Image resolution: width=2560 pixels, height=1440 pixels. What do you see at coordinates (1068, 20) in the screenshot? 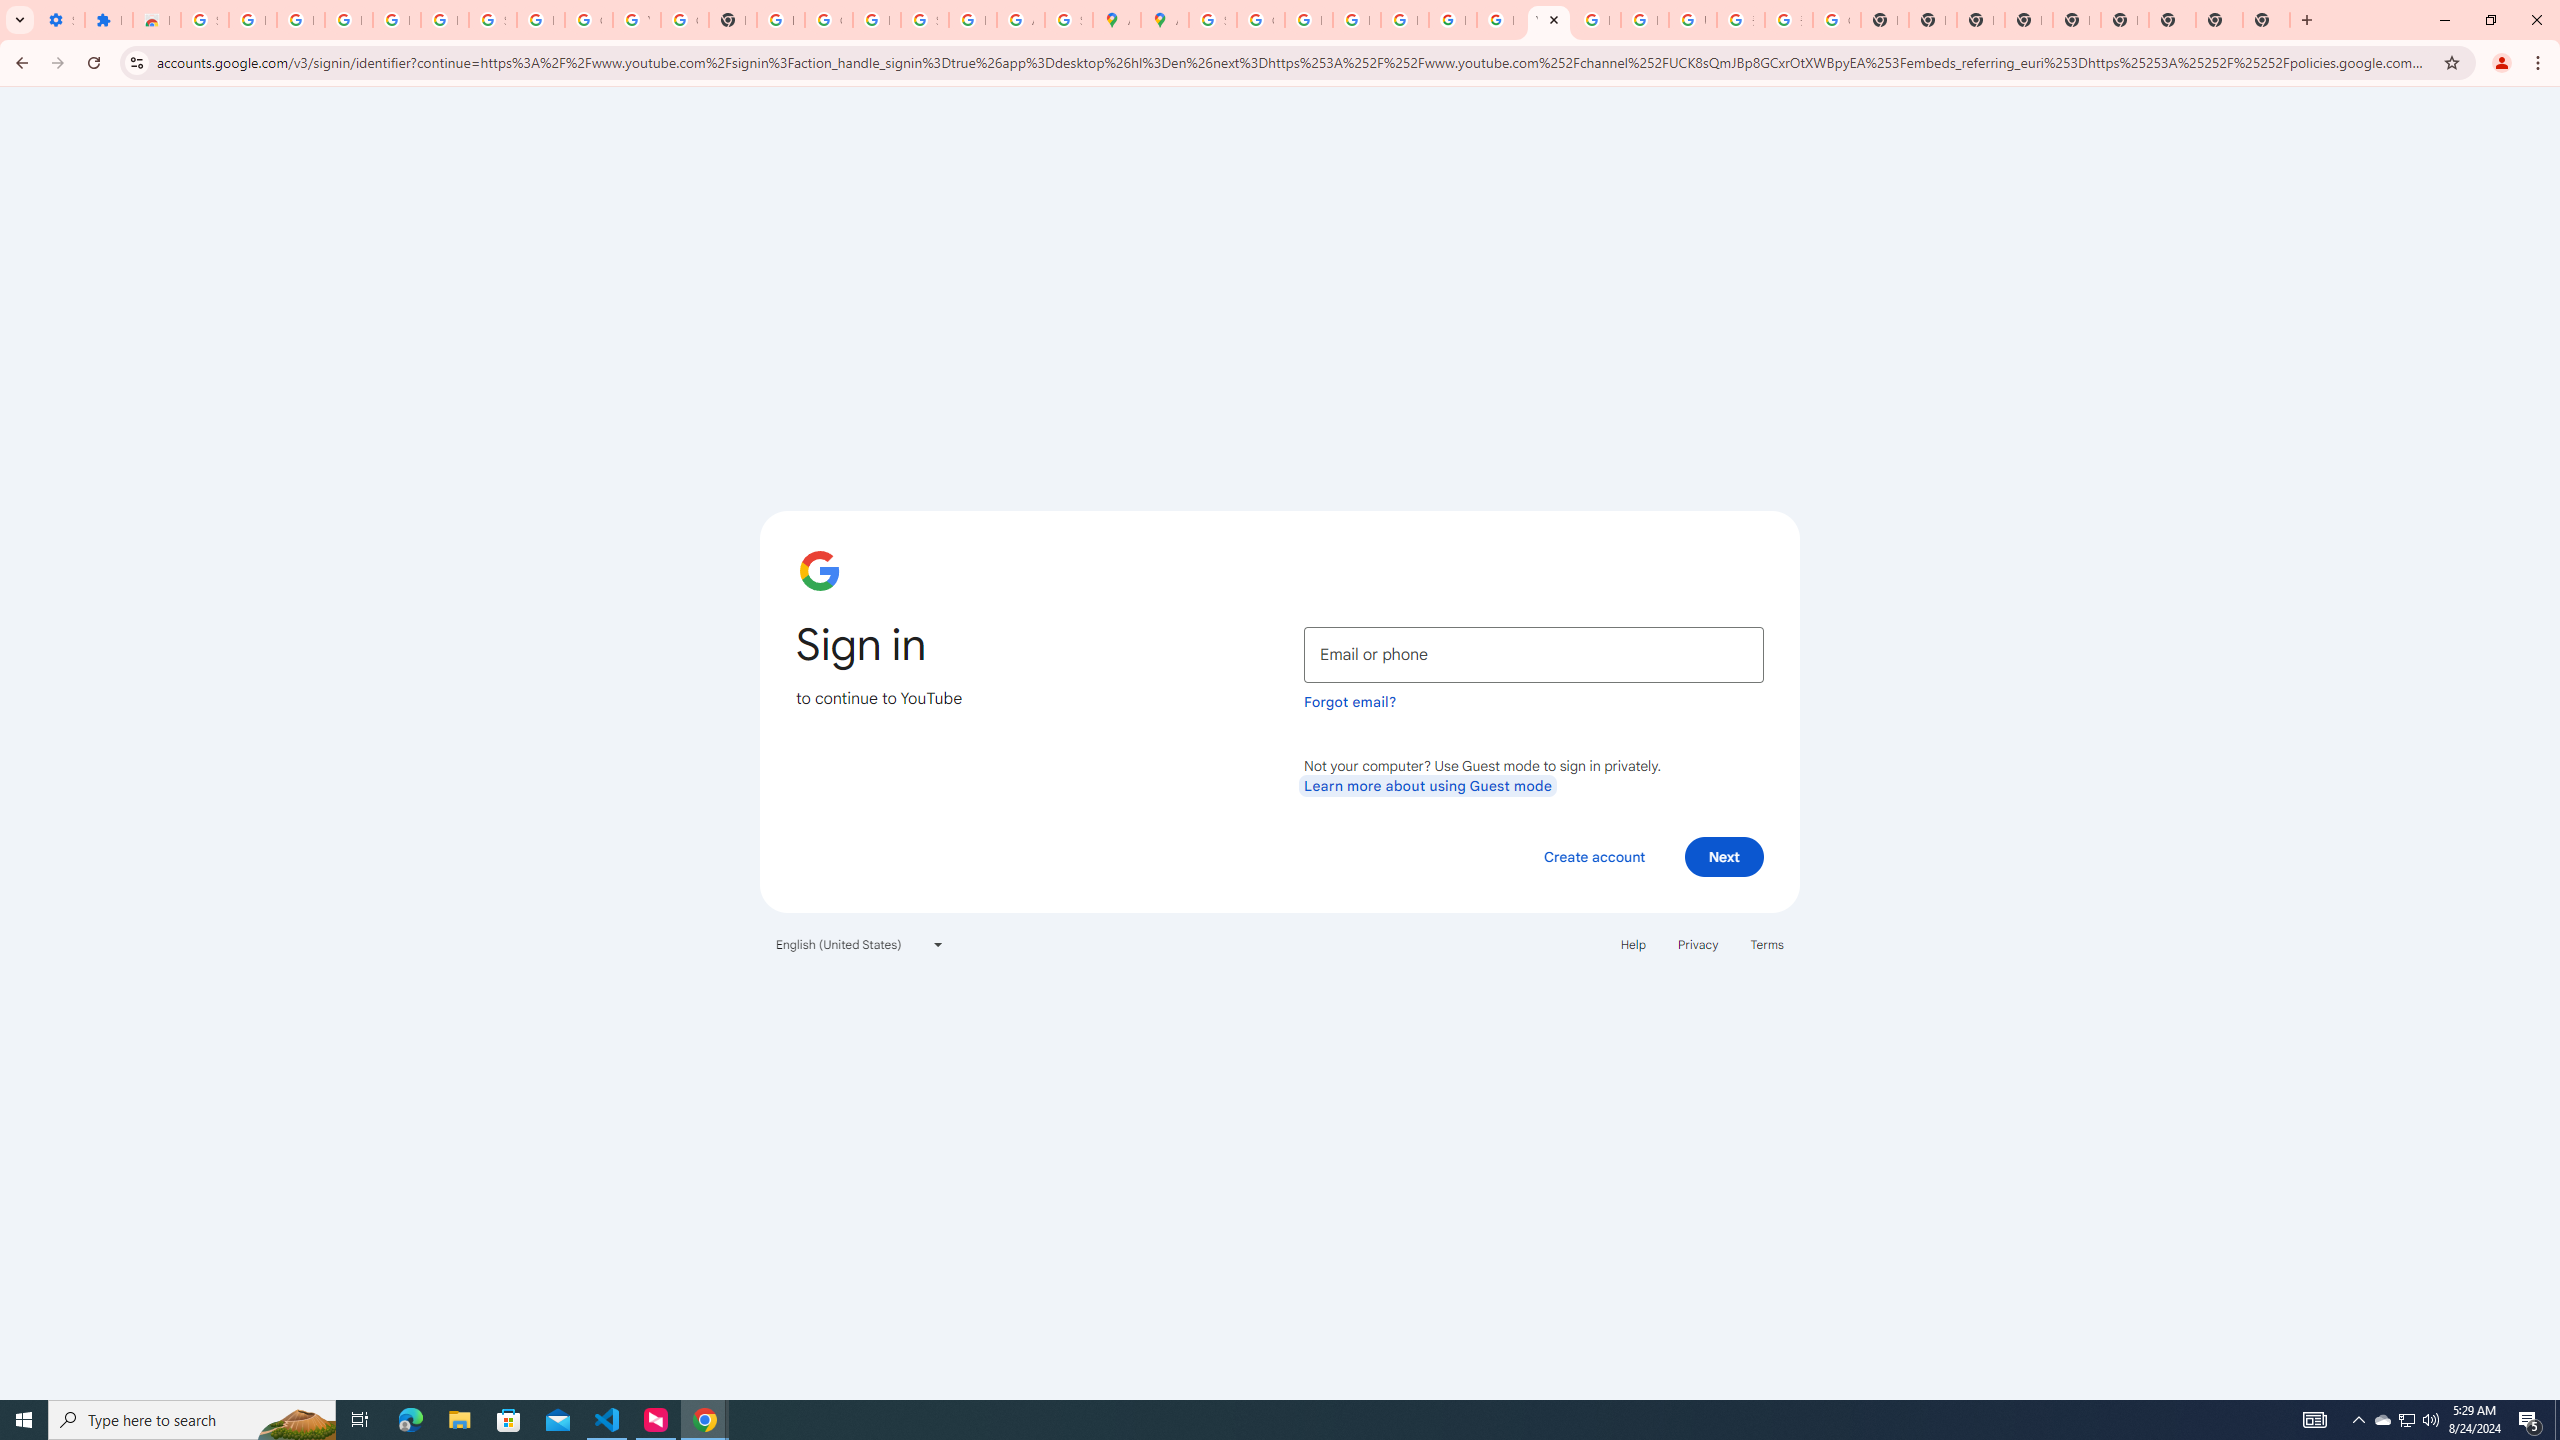
I see `Safety in Our Products - Google Safety Center` at bounding box center [1068, 20].